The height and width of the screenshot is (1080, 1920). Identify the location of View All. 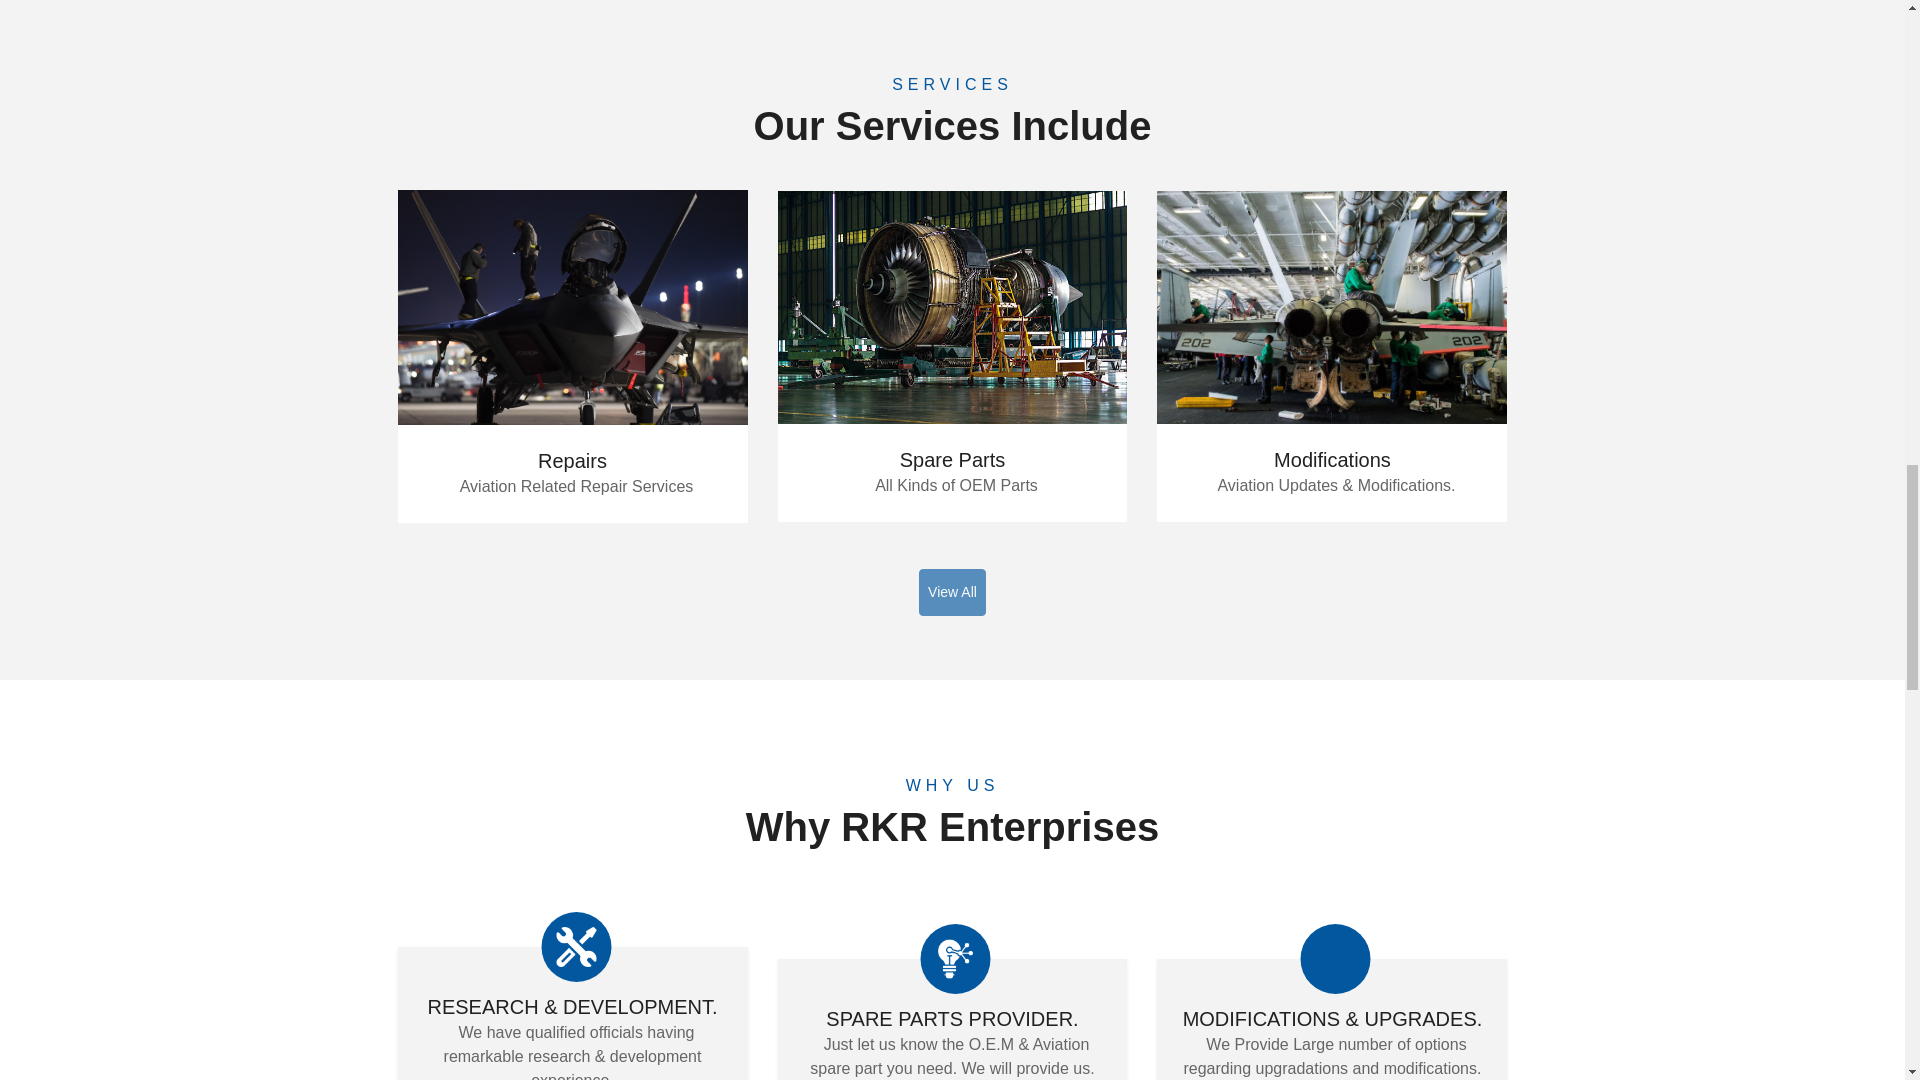
(952, 592).